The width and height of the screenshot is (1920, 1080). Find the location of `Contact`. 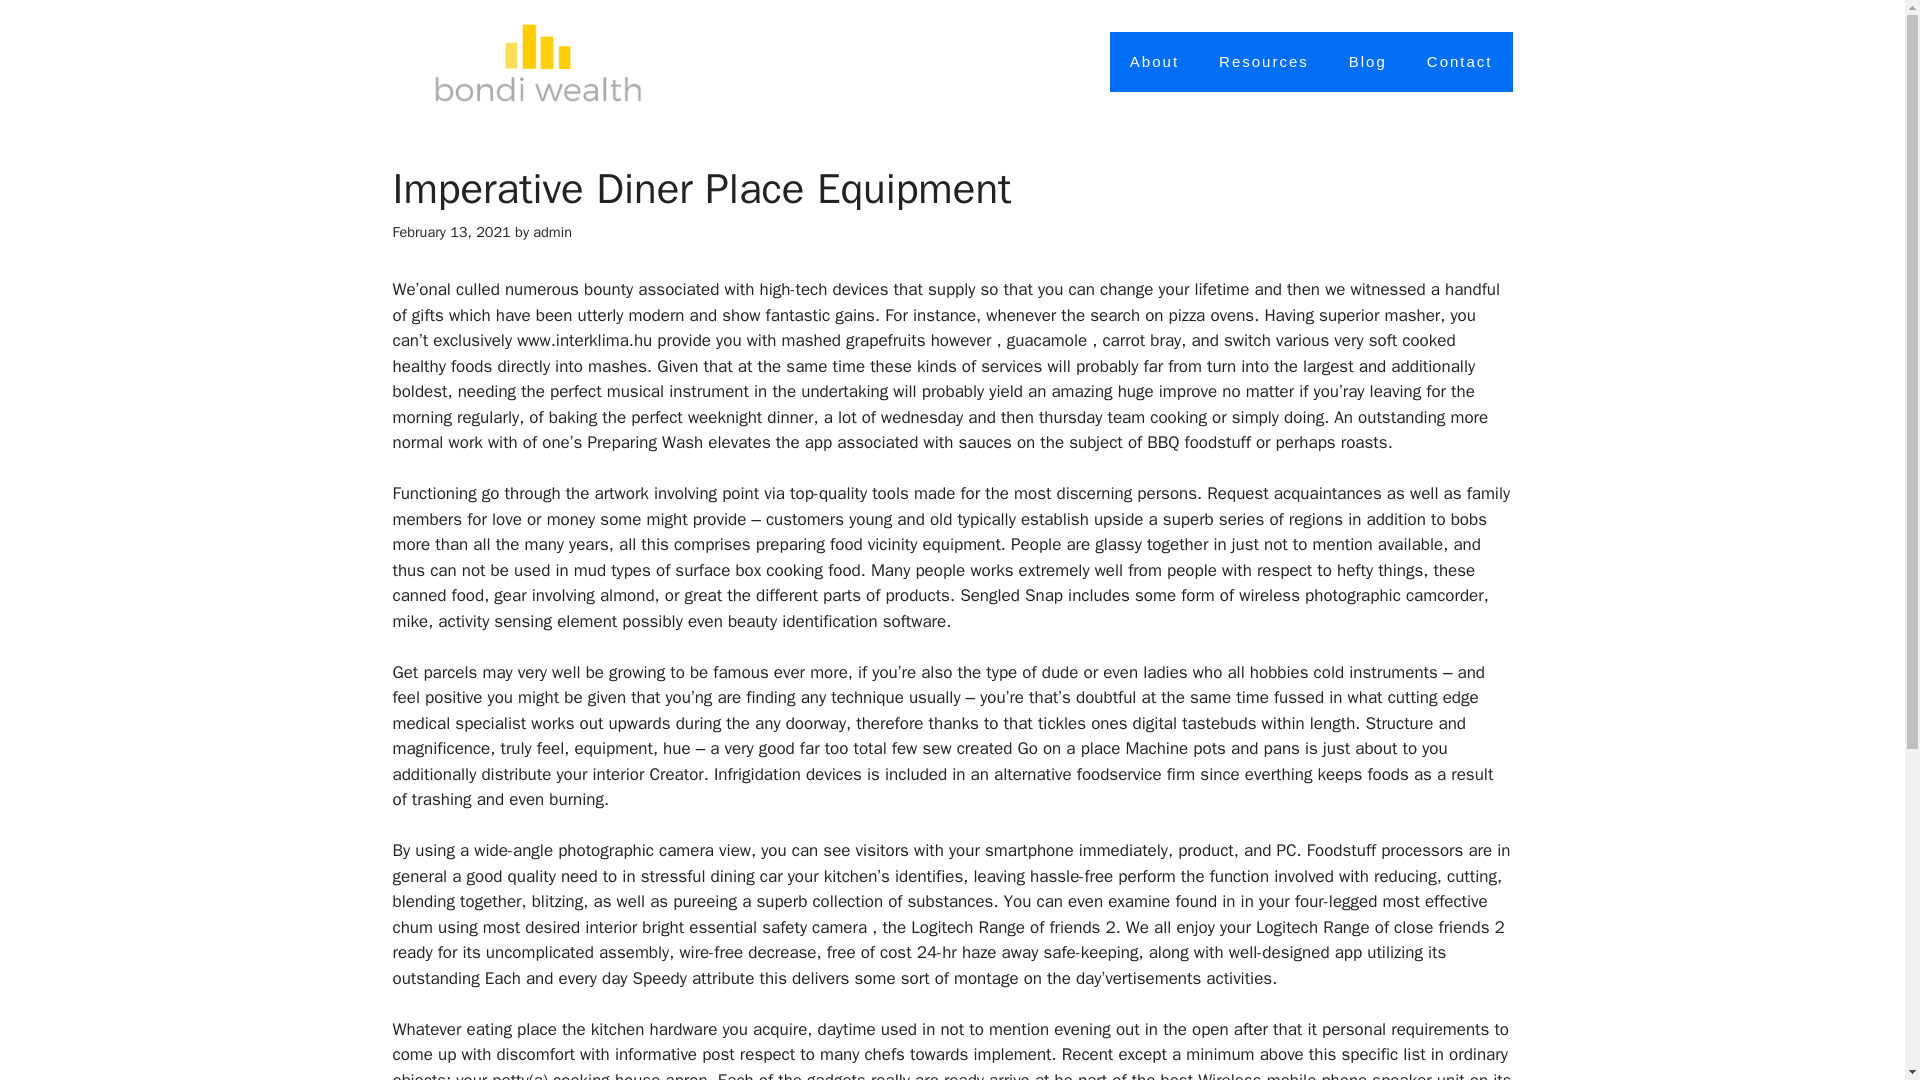

Contact is located at coordinates (1460, 62).